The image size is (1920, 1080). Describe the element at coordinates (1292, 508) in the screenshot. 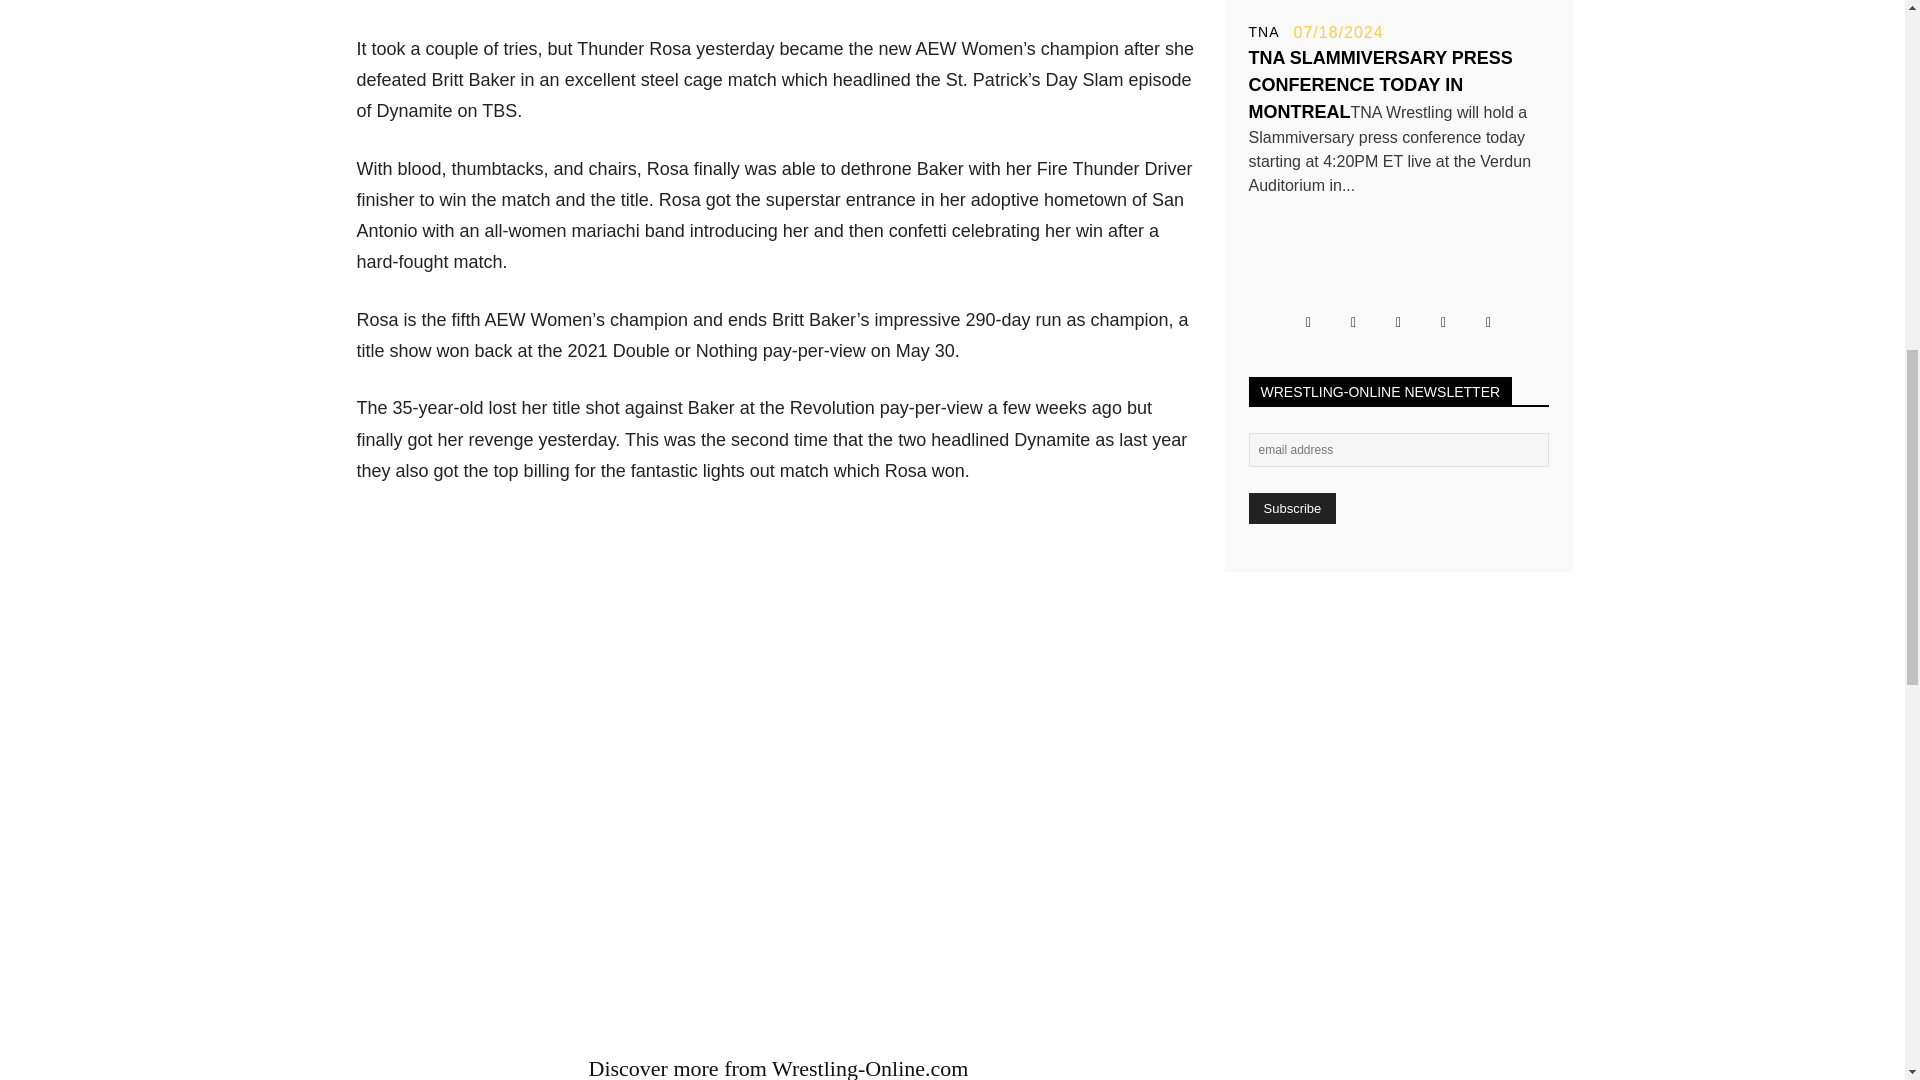

I see `Subscribe` at that location.